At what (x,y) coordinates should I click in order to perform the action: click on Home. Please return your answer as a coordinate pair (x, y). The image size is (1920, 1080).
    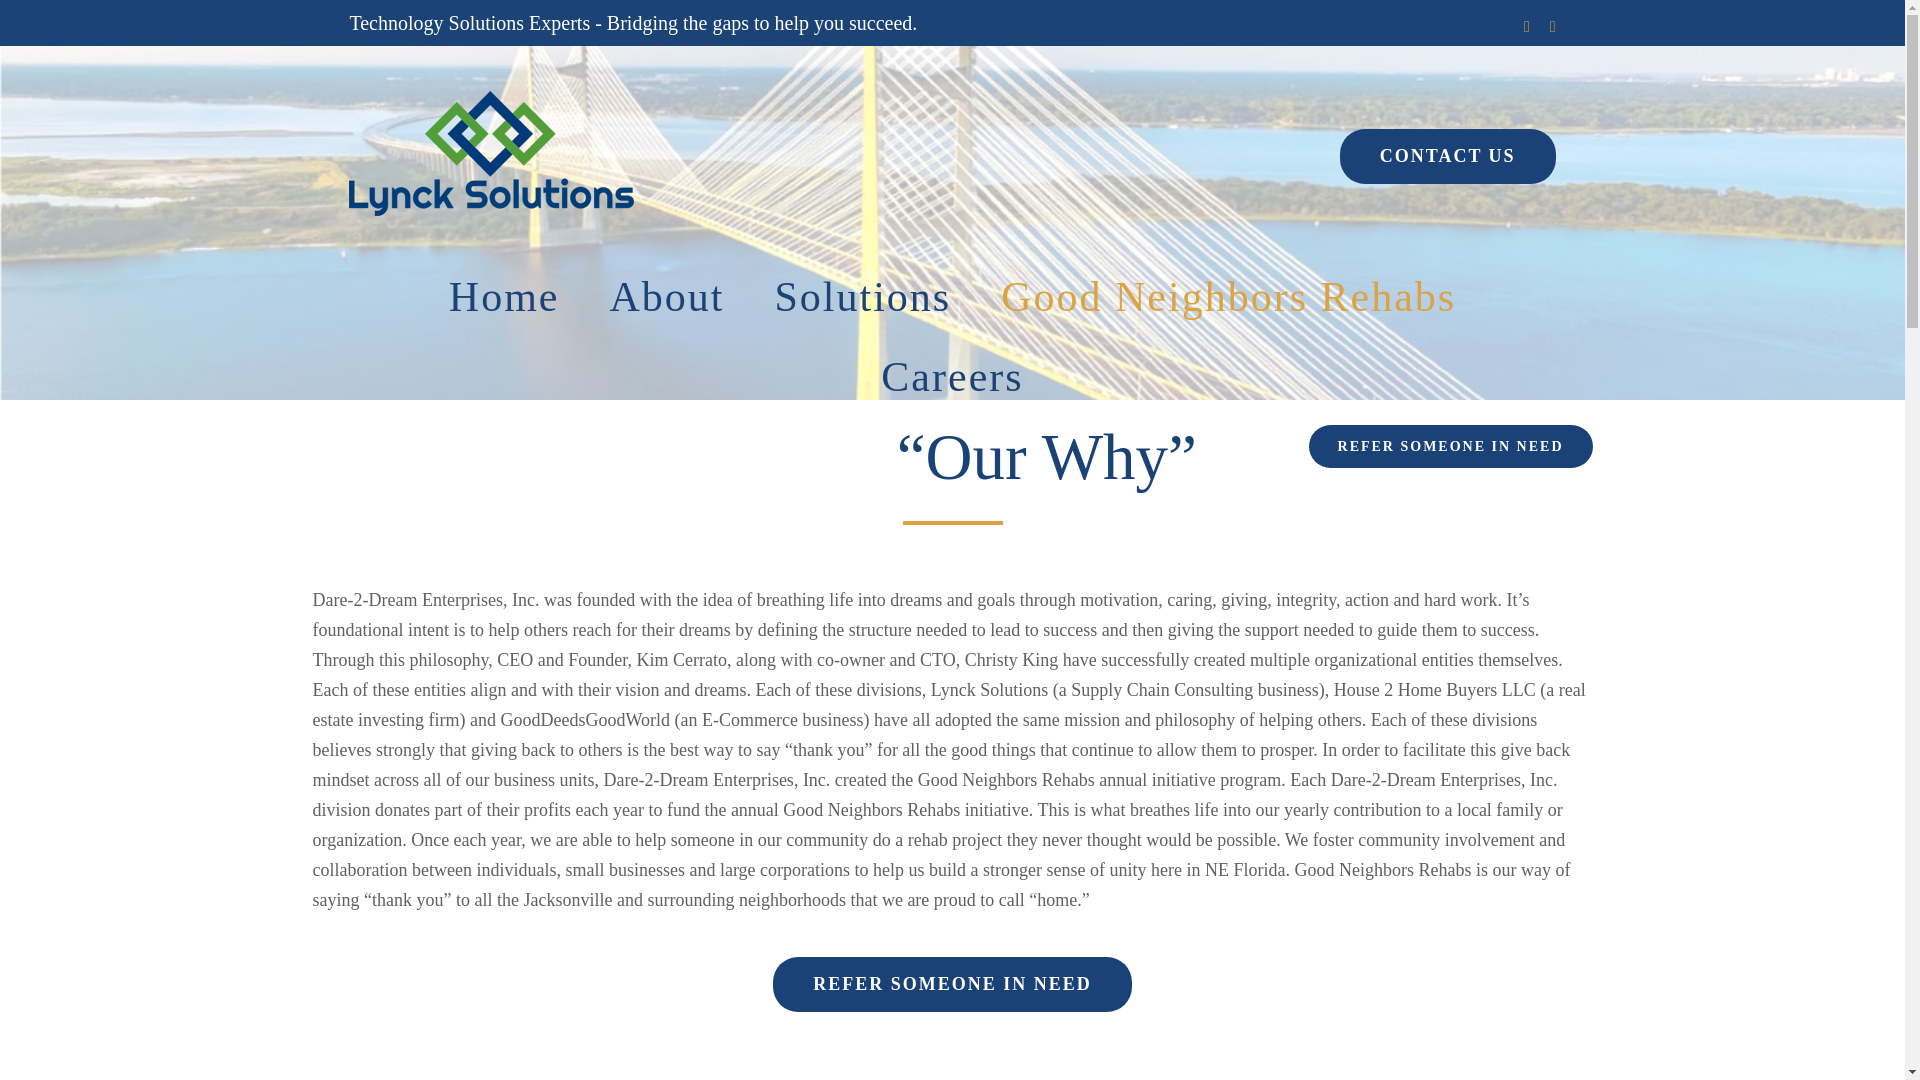
    Looking at the image, I should click on (504, 296).